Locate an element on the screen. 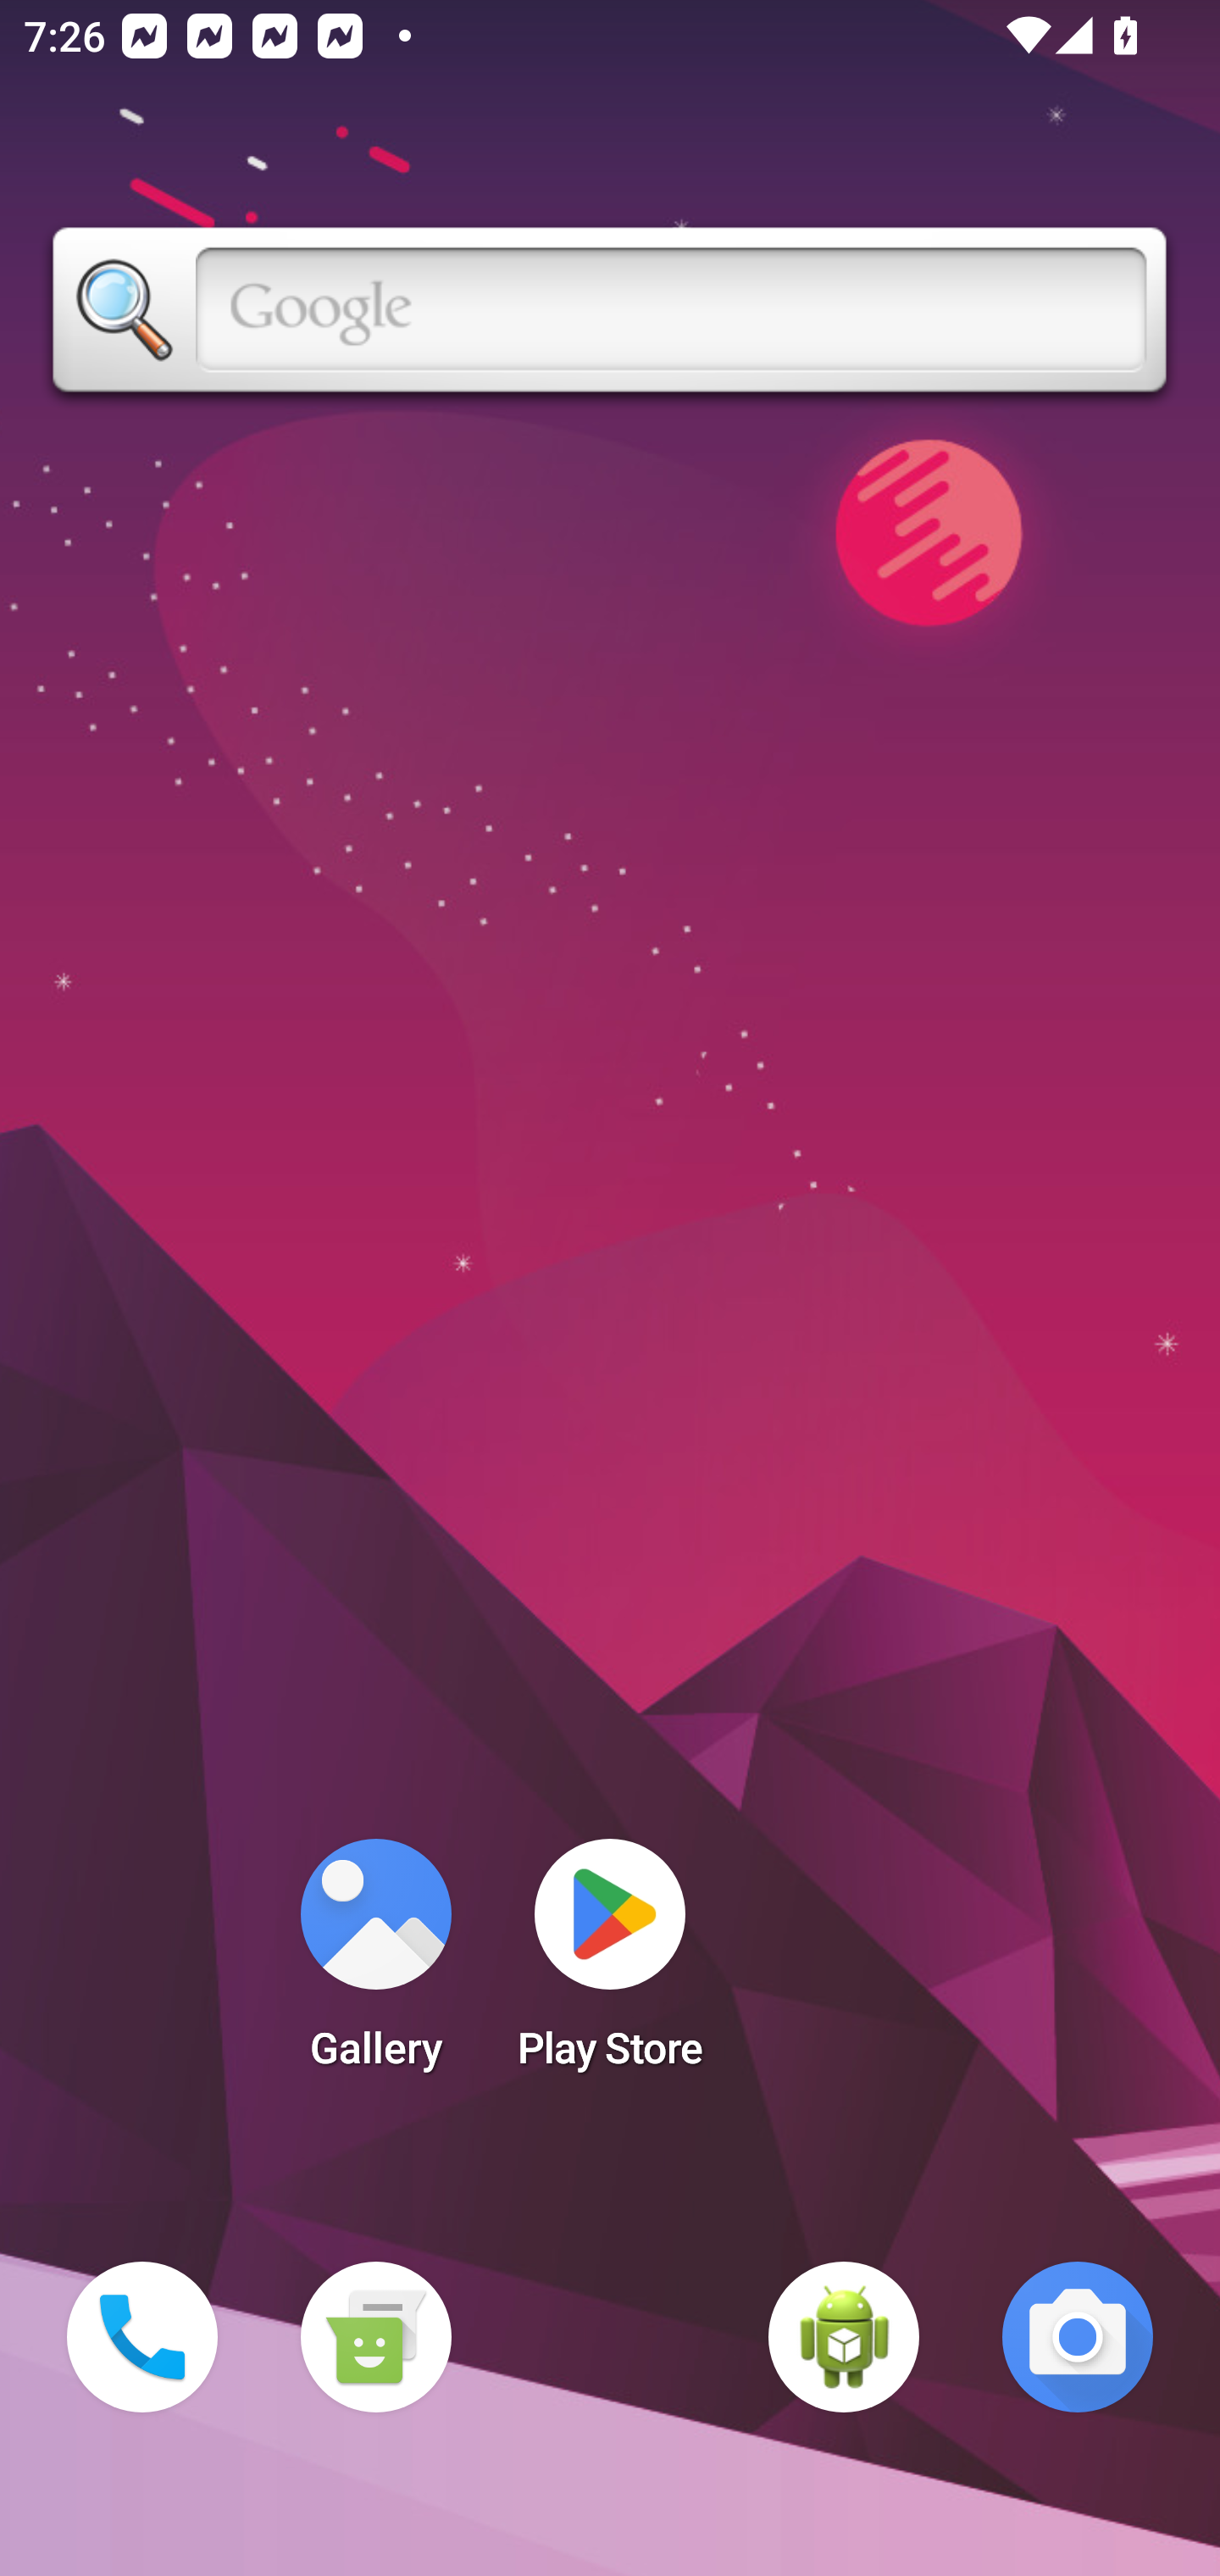  WebView Browser Tester is located at coordinates (844, 2337).